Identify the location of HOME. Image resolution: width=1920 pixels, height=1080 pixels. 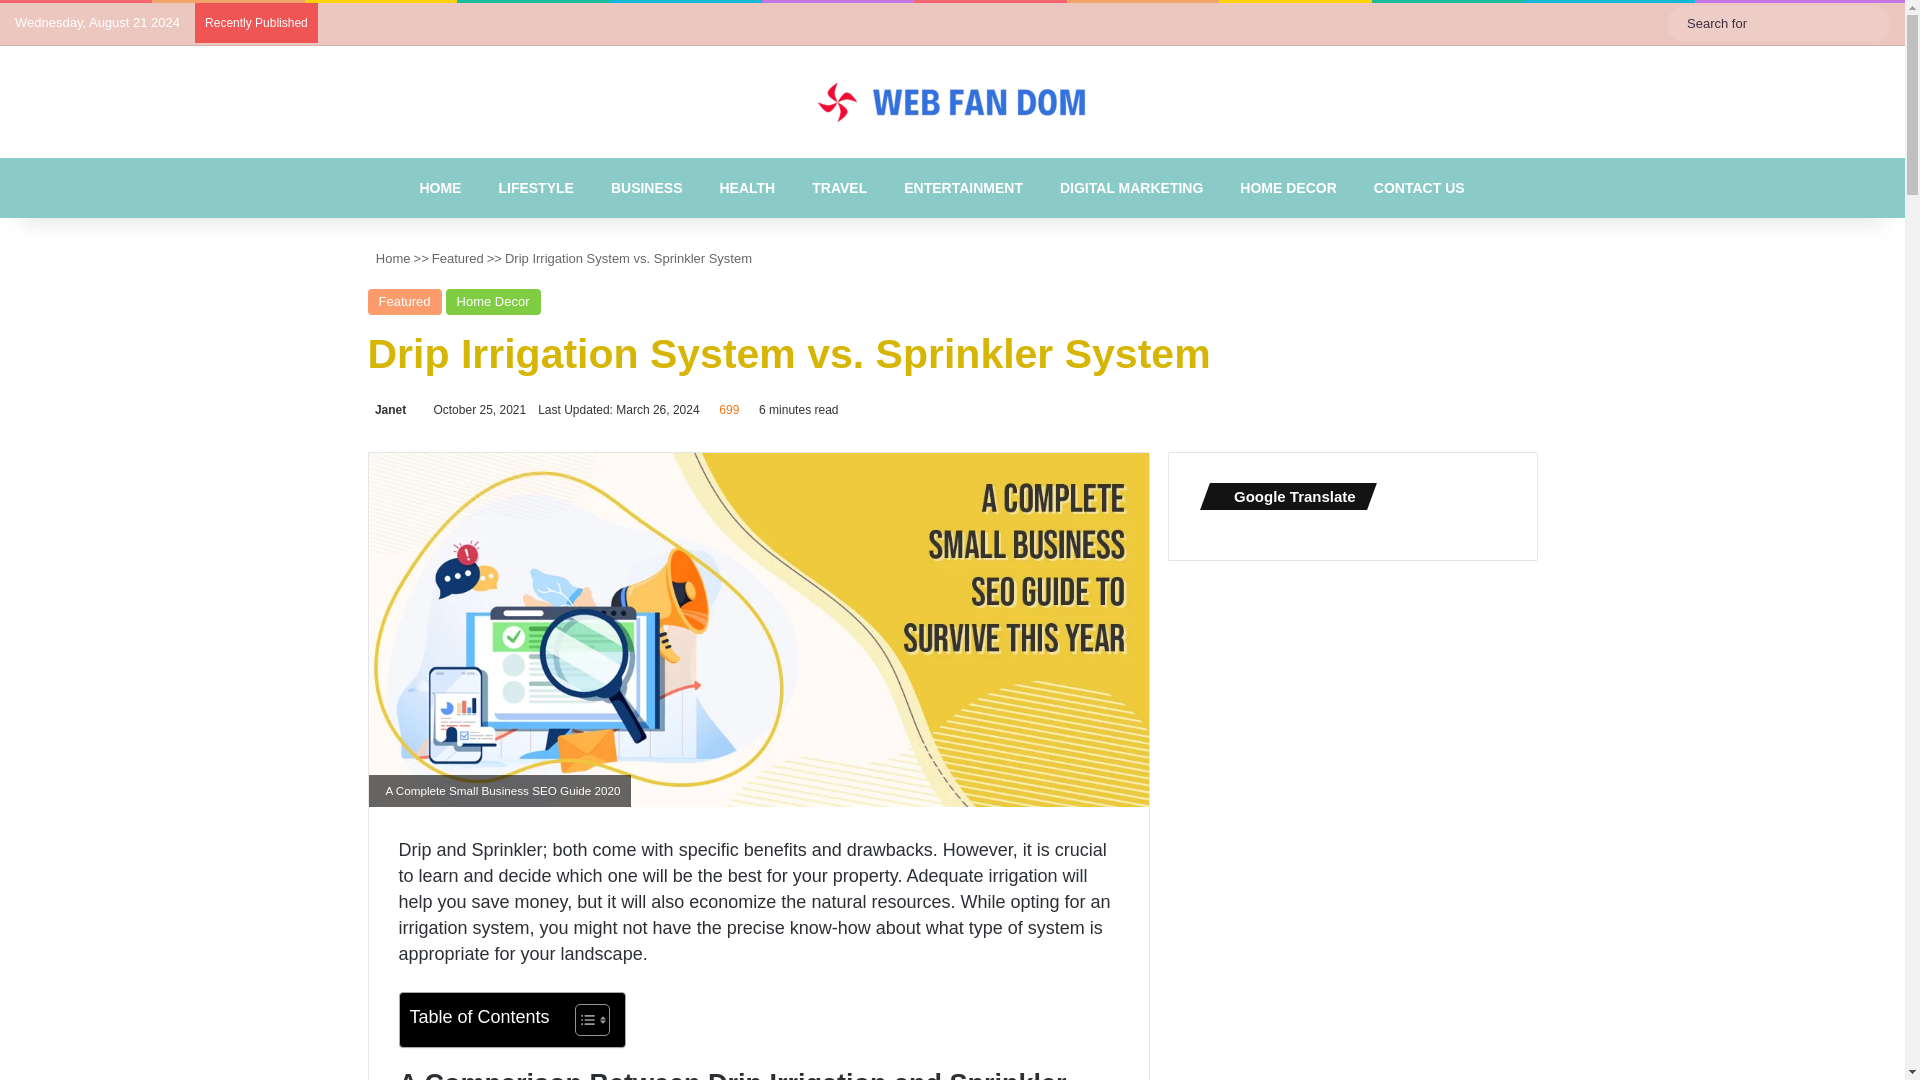
(434, 188).